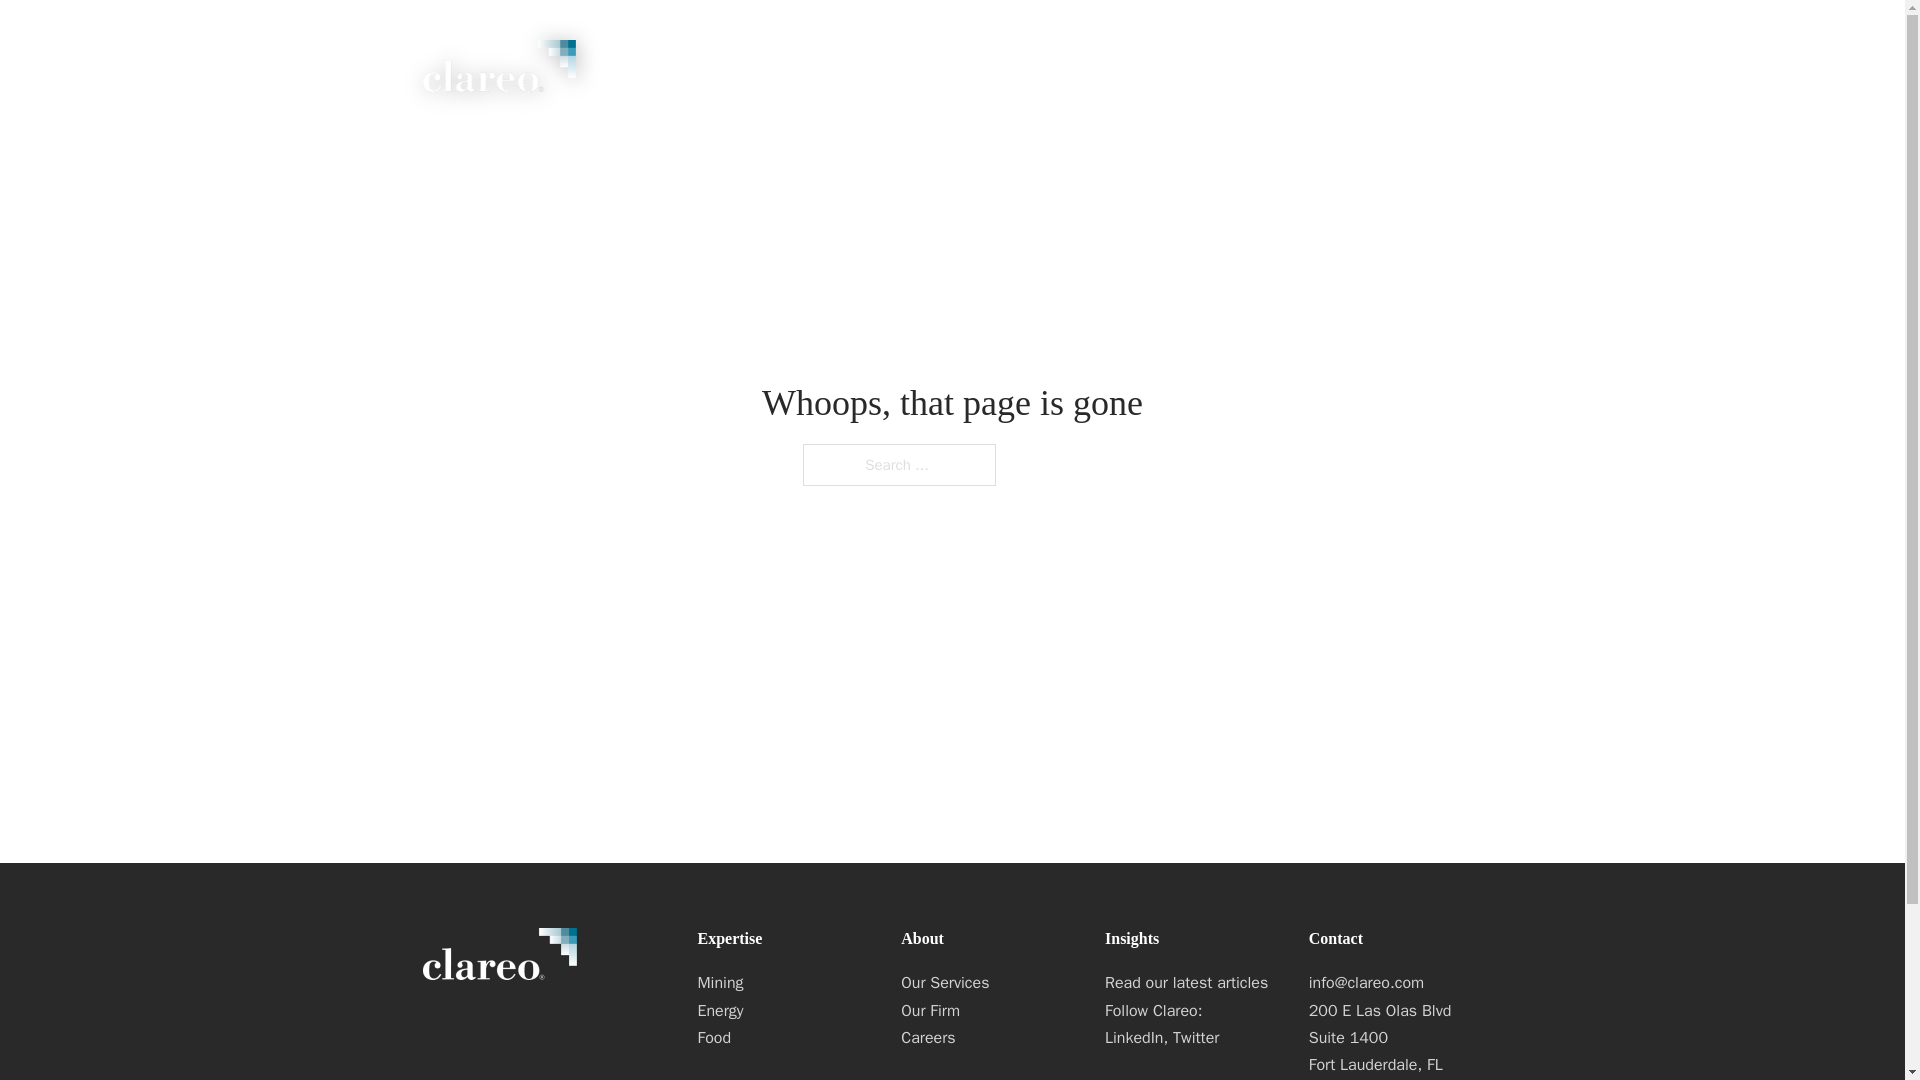 The width and height of the screenshot is (1920, 1080). What do you see at coordinates (1196, 1038) in the screenshot?
I see `Twitter` at bounding box center [1196, 1038].